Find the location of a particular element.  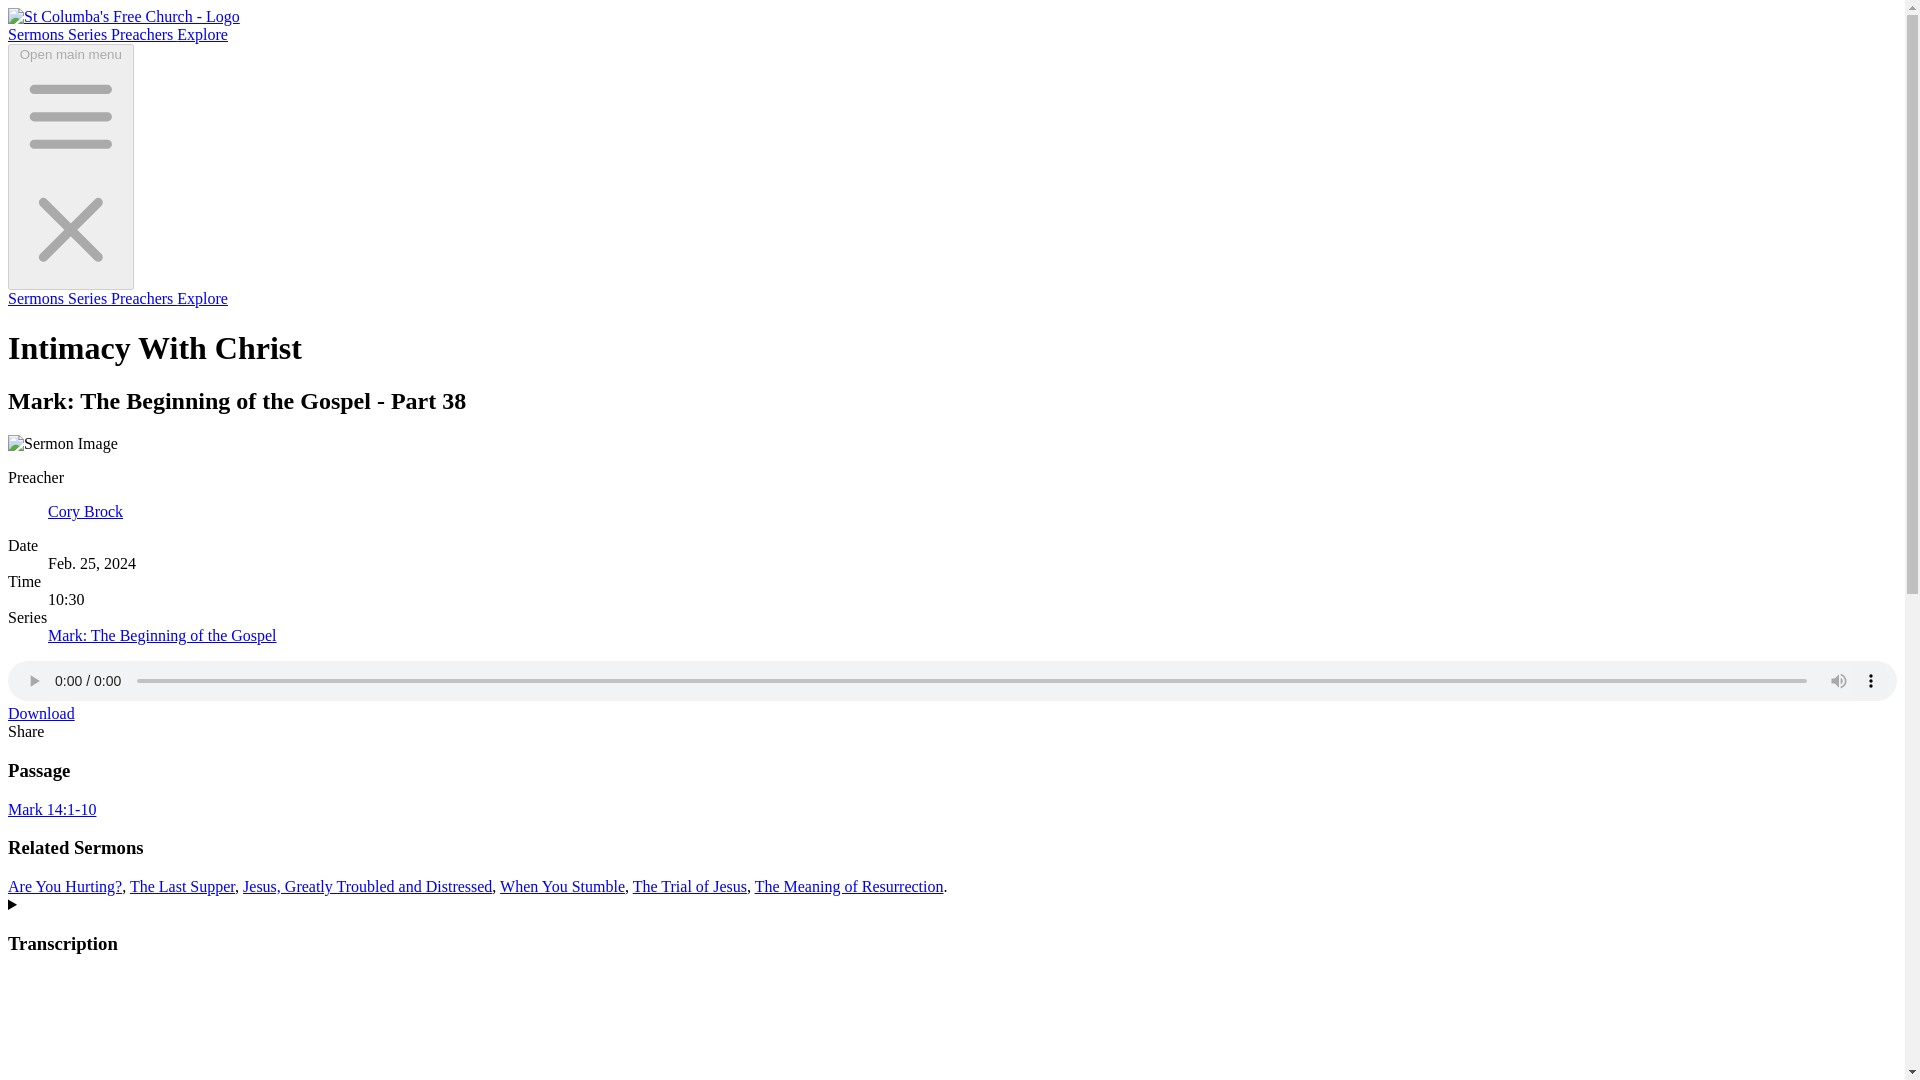

Series is located at coordinates (89, 298).